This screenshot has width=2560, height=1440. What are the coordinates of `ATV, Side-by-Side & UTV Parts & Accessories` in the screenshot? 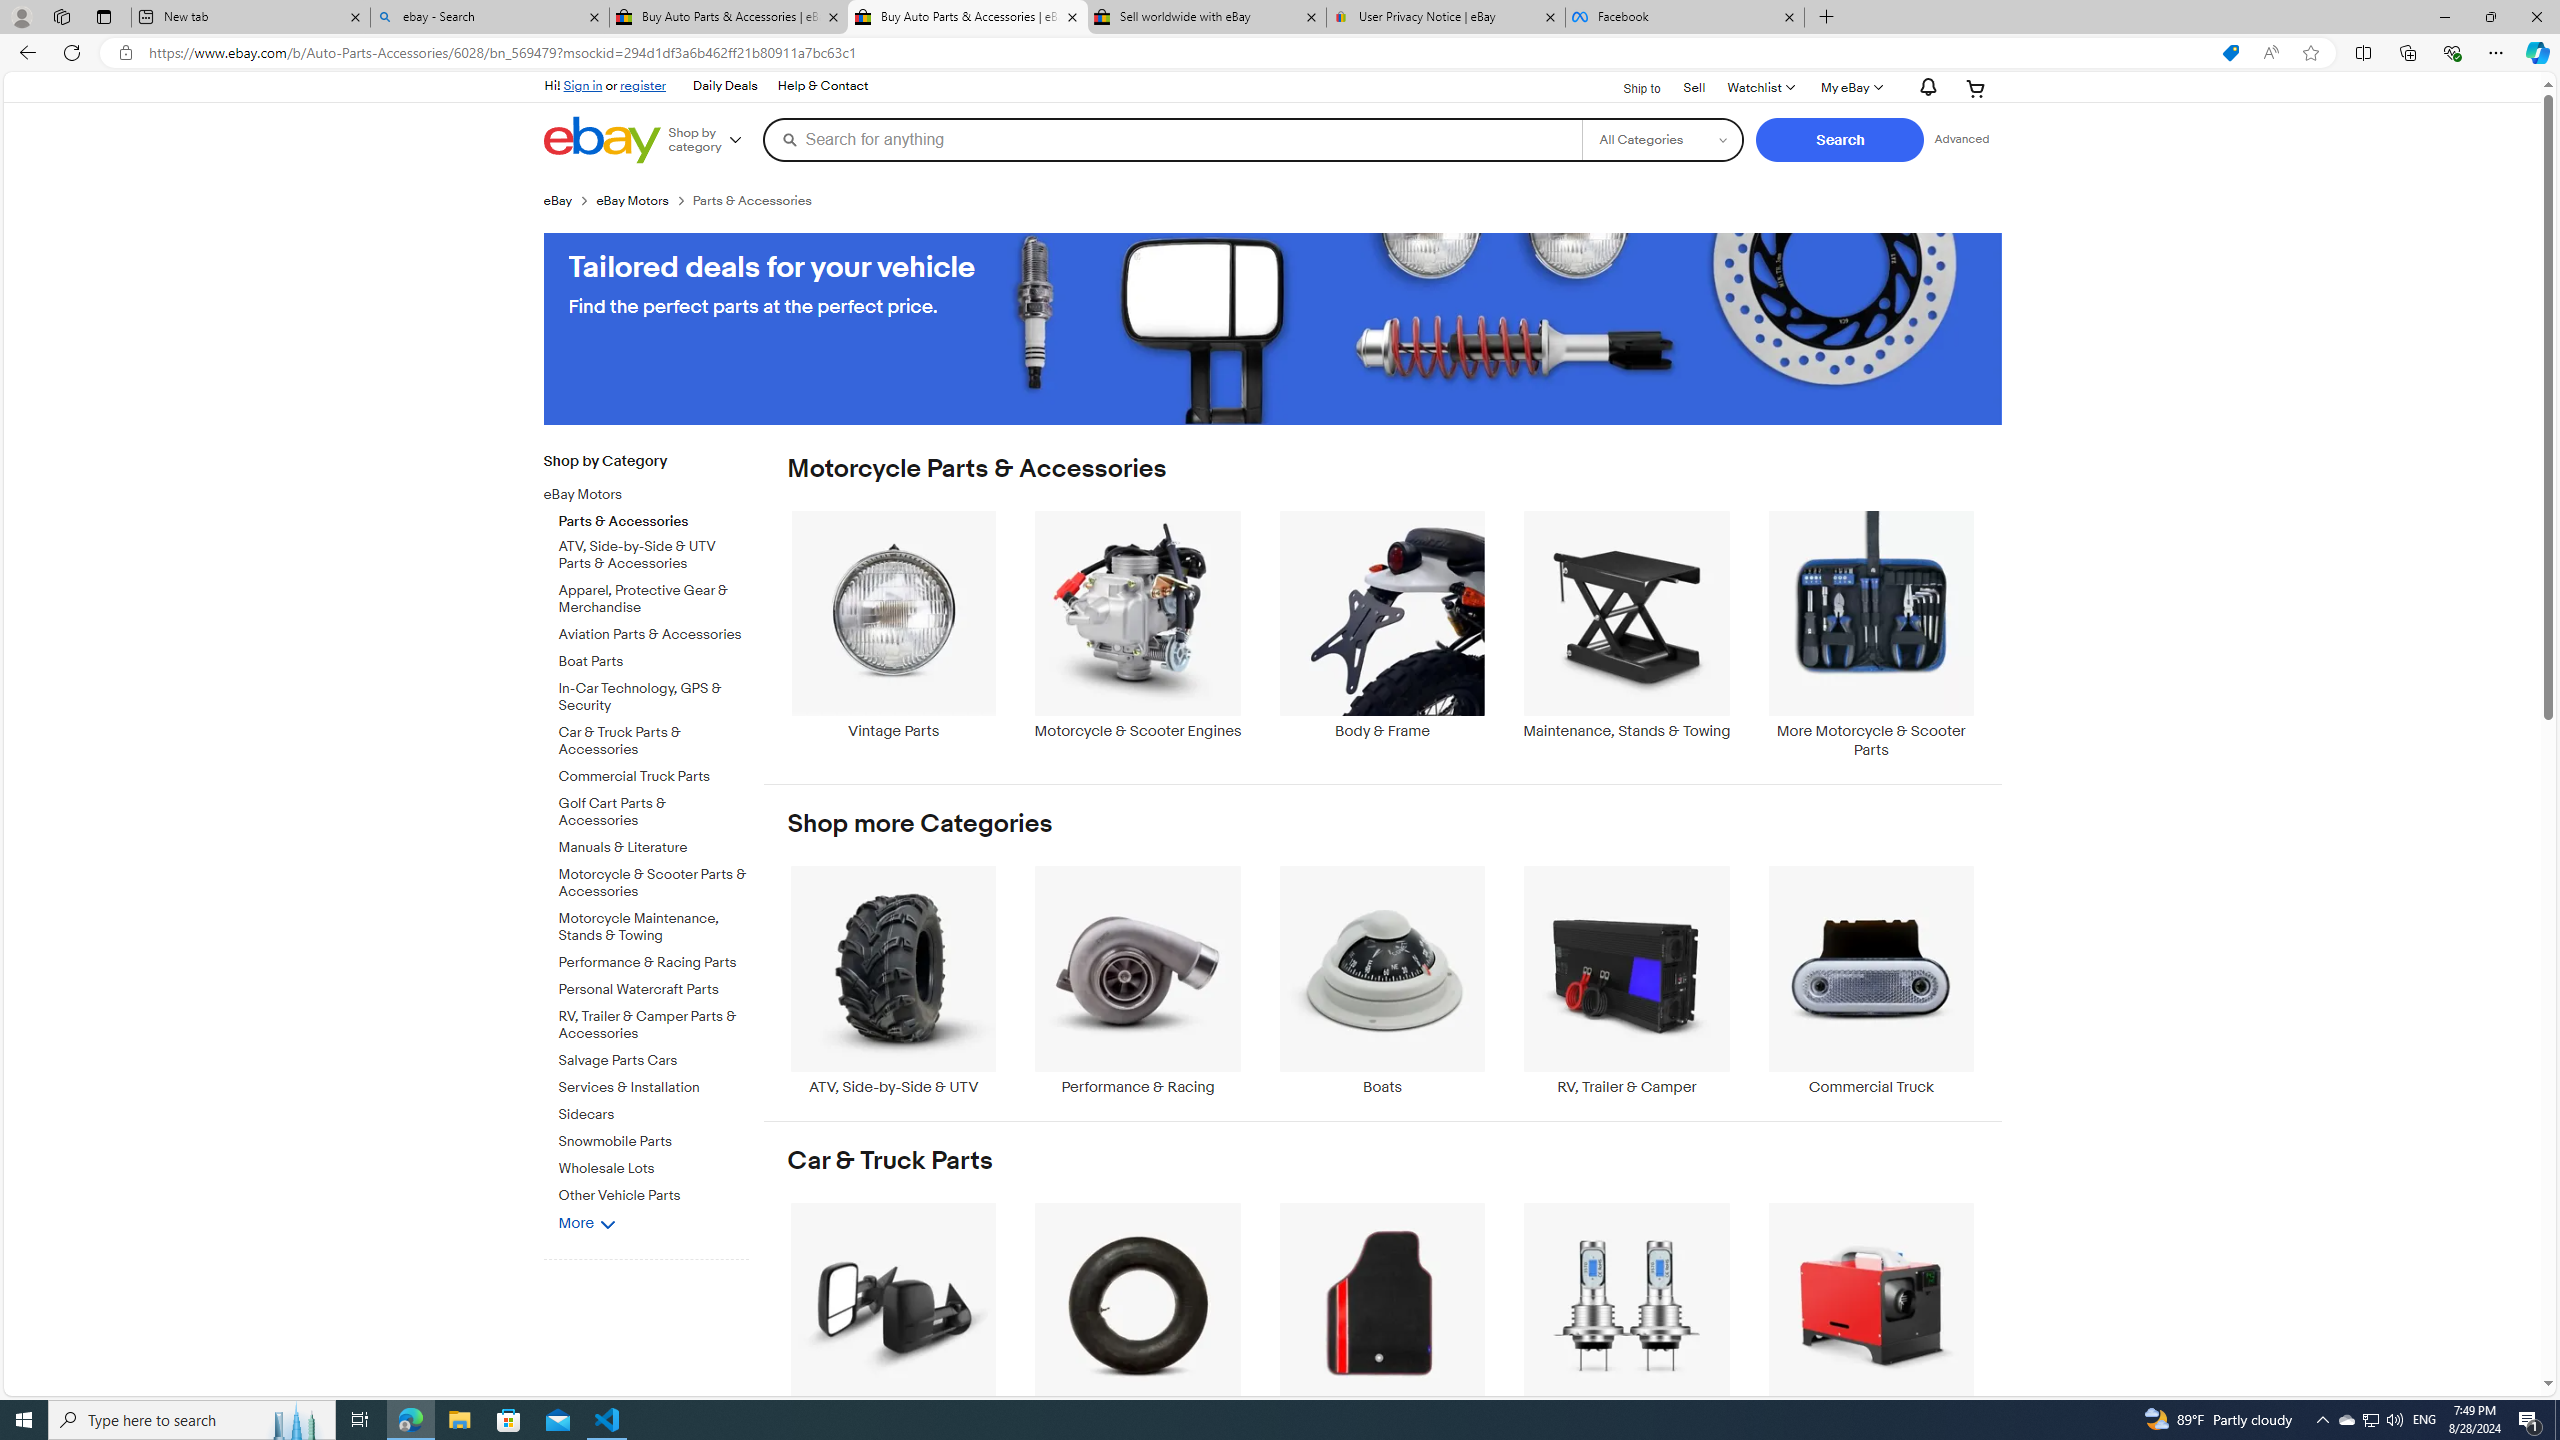 It's located at (654, 556).